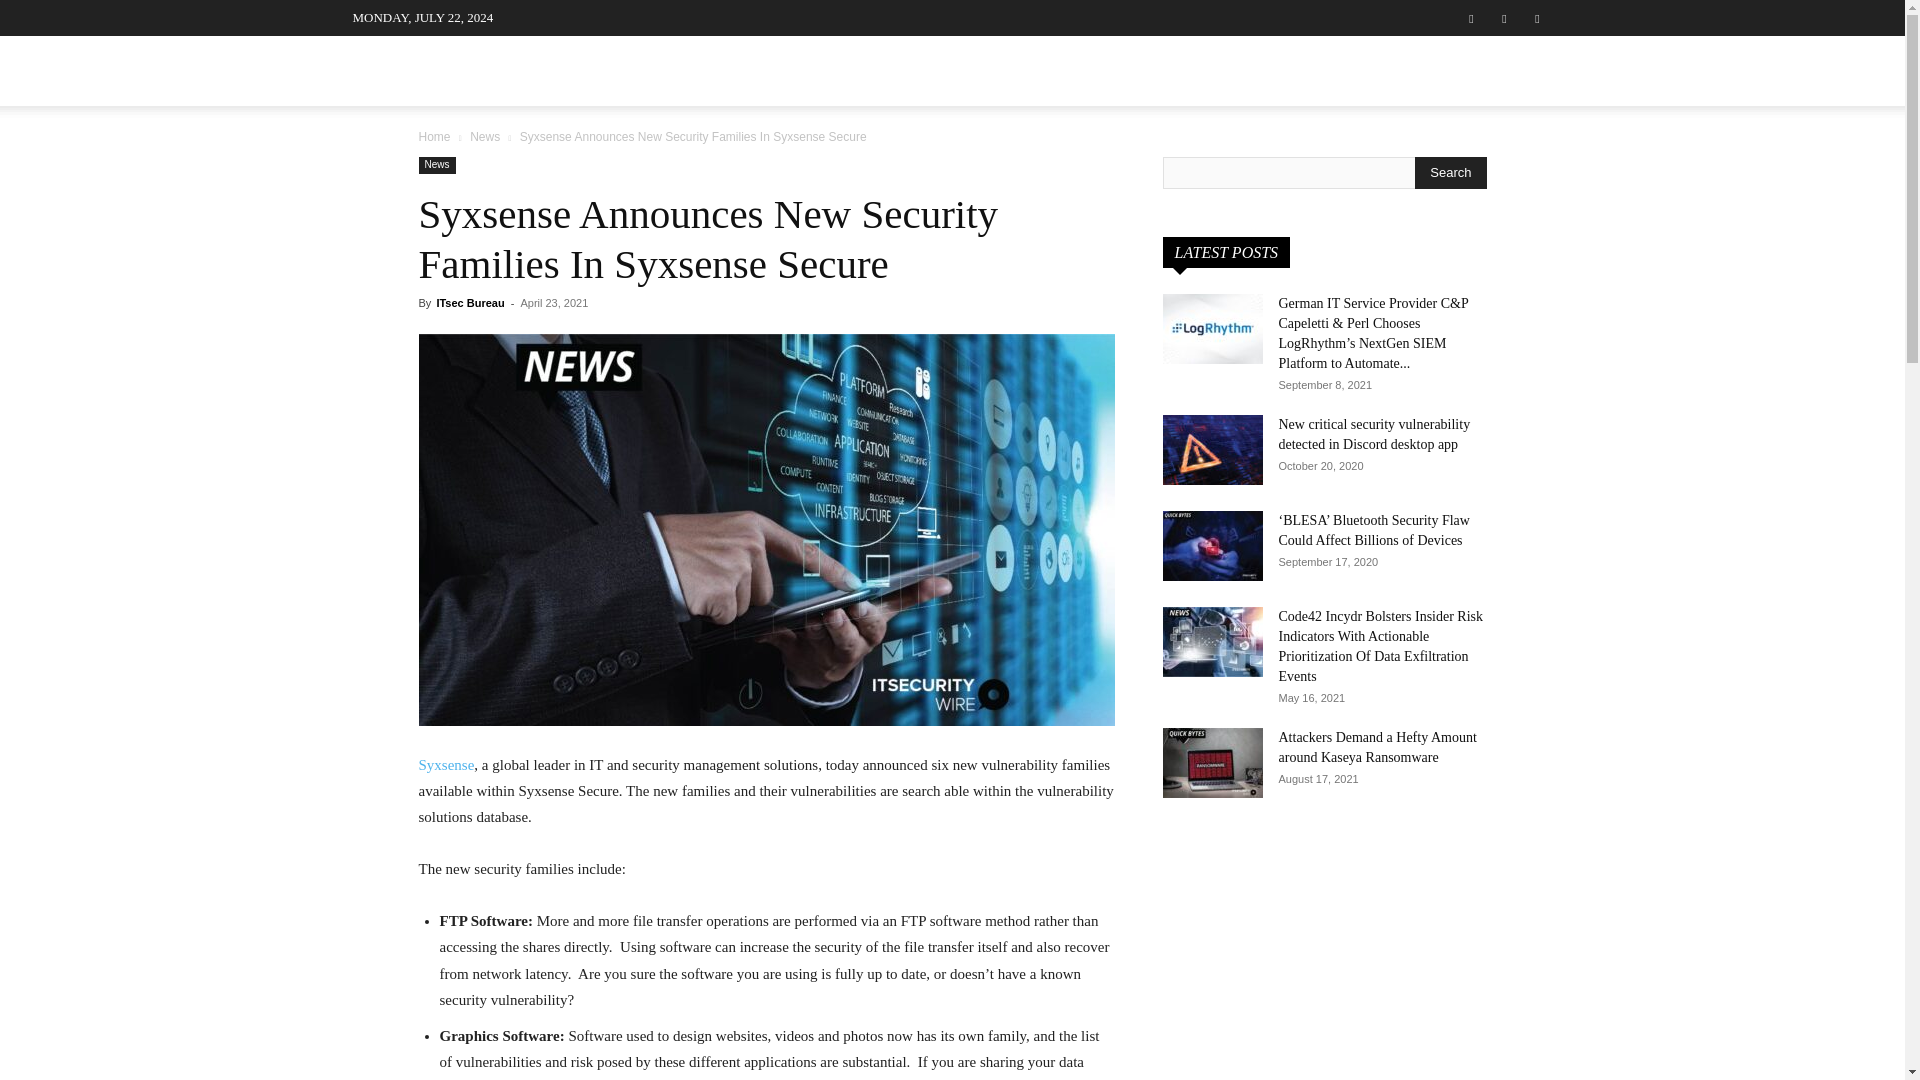  Describe the element at coordinates (1298, 70) in the screenshot. I see `RESOURCES` at that location.